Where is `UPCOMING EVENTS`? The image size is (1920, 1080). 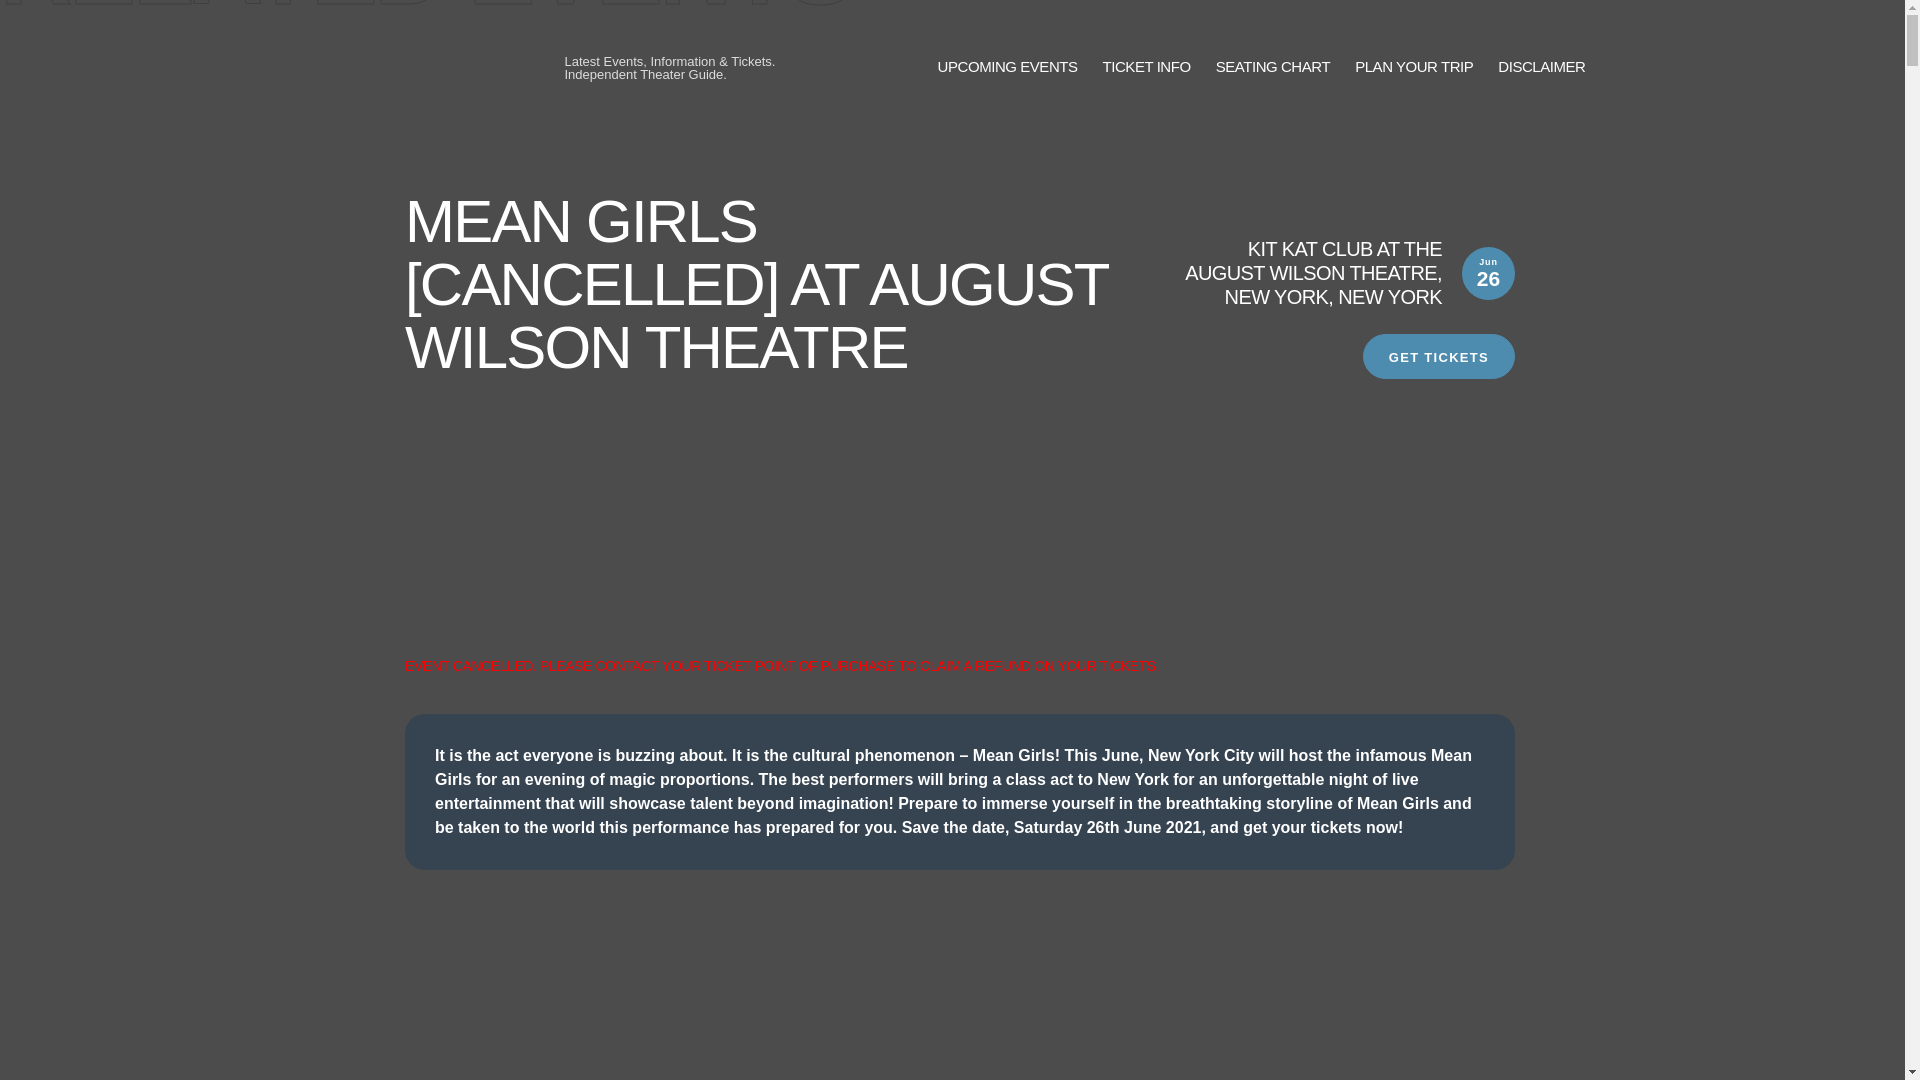
UPCOMING EVENTS is located at coordinates (1008, 67).